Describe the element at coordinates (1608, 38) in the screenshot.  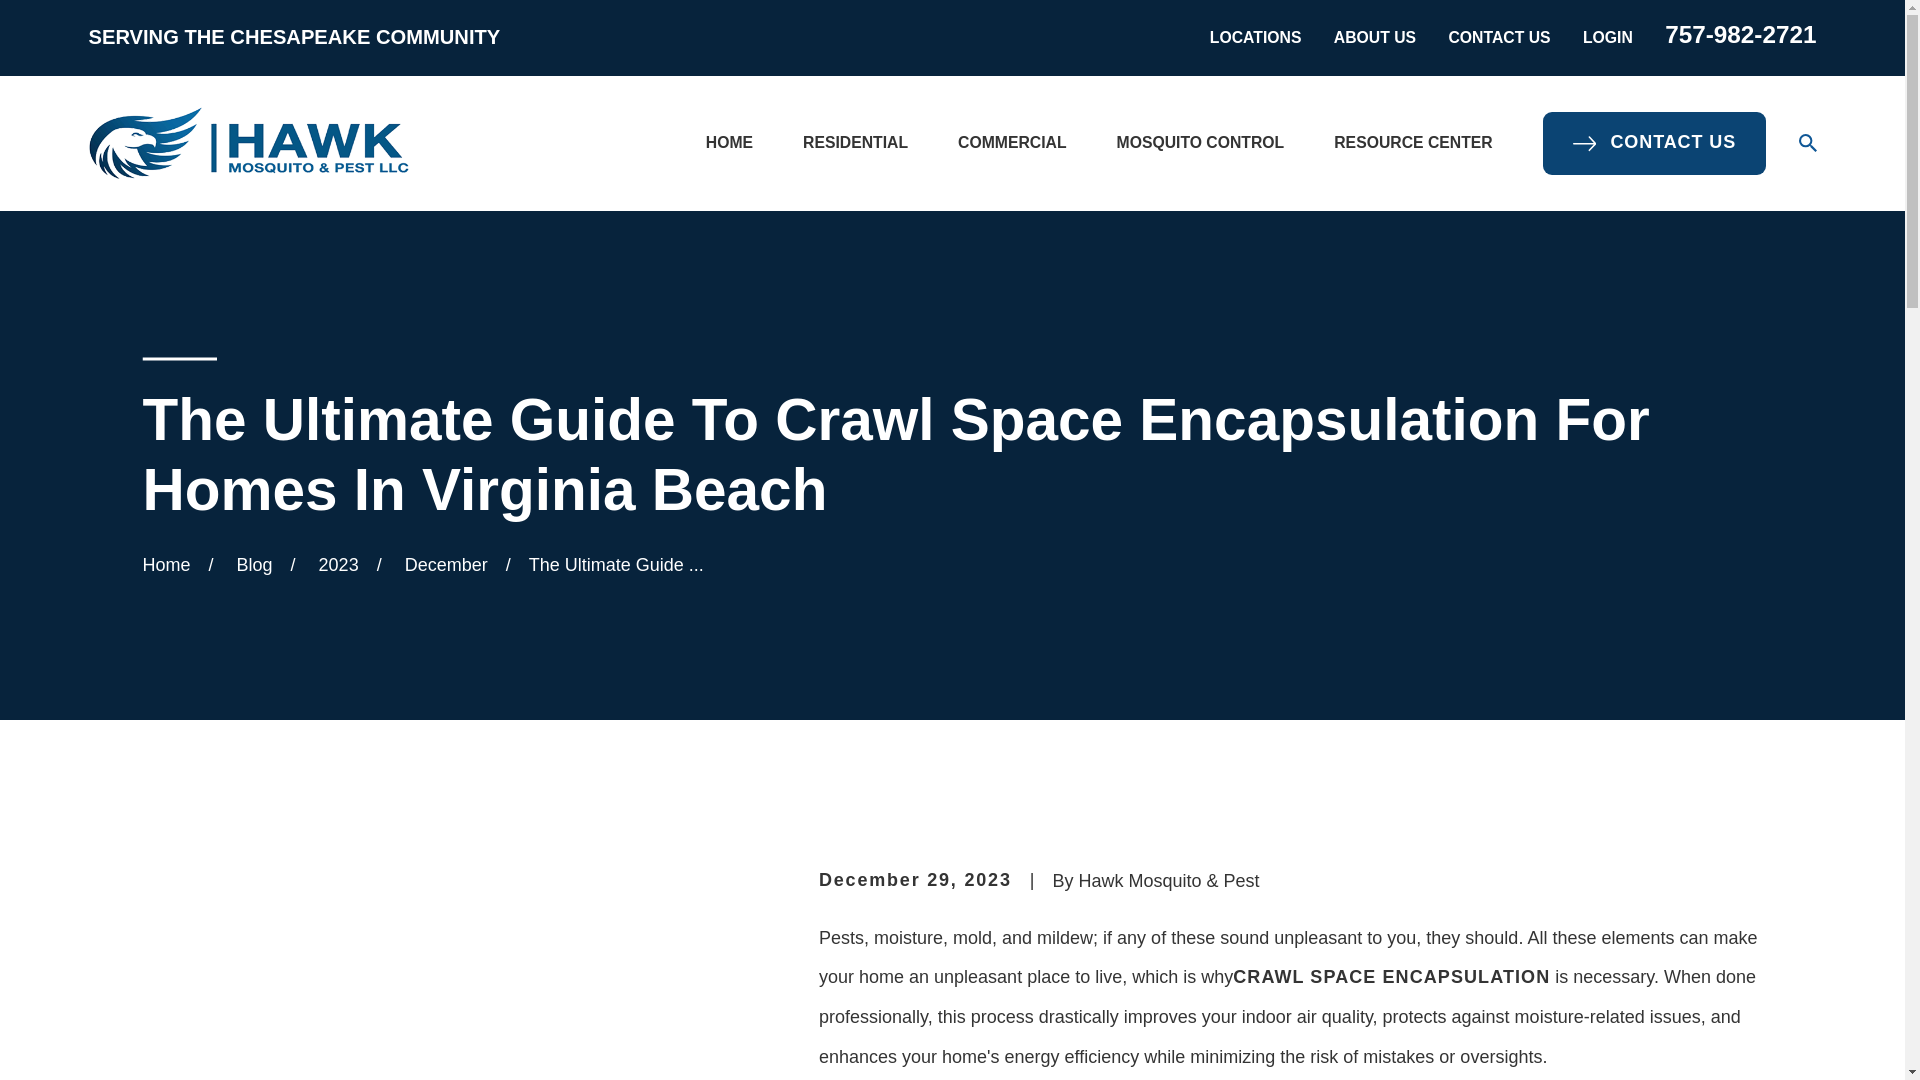
I see `LOGIN` at that location.